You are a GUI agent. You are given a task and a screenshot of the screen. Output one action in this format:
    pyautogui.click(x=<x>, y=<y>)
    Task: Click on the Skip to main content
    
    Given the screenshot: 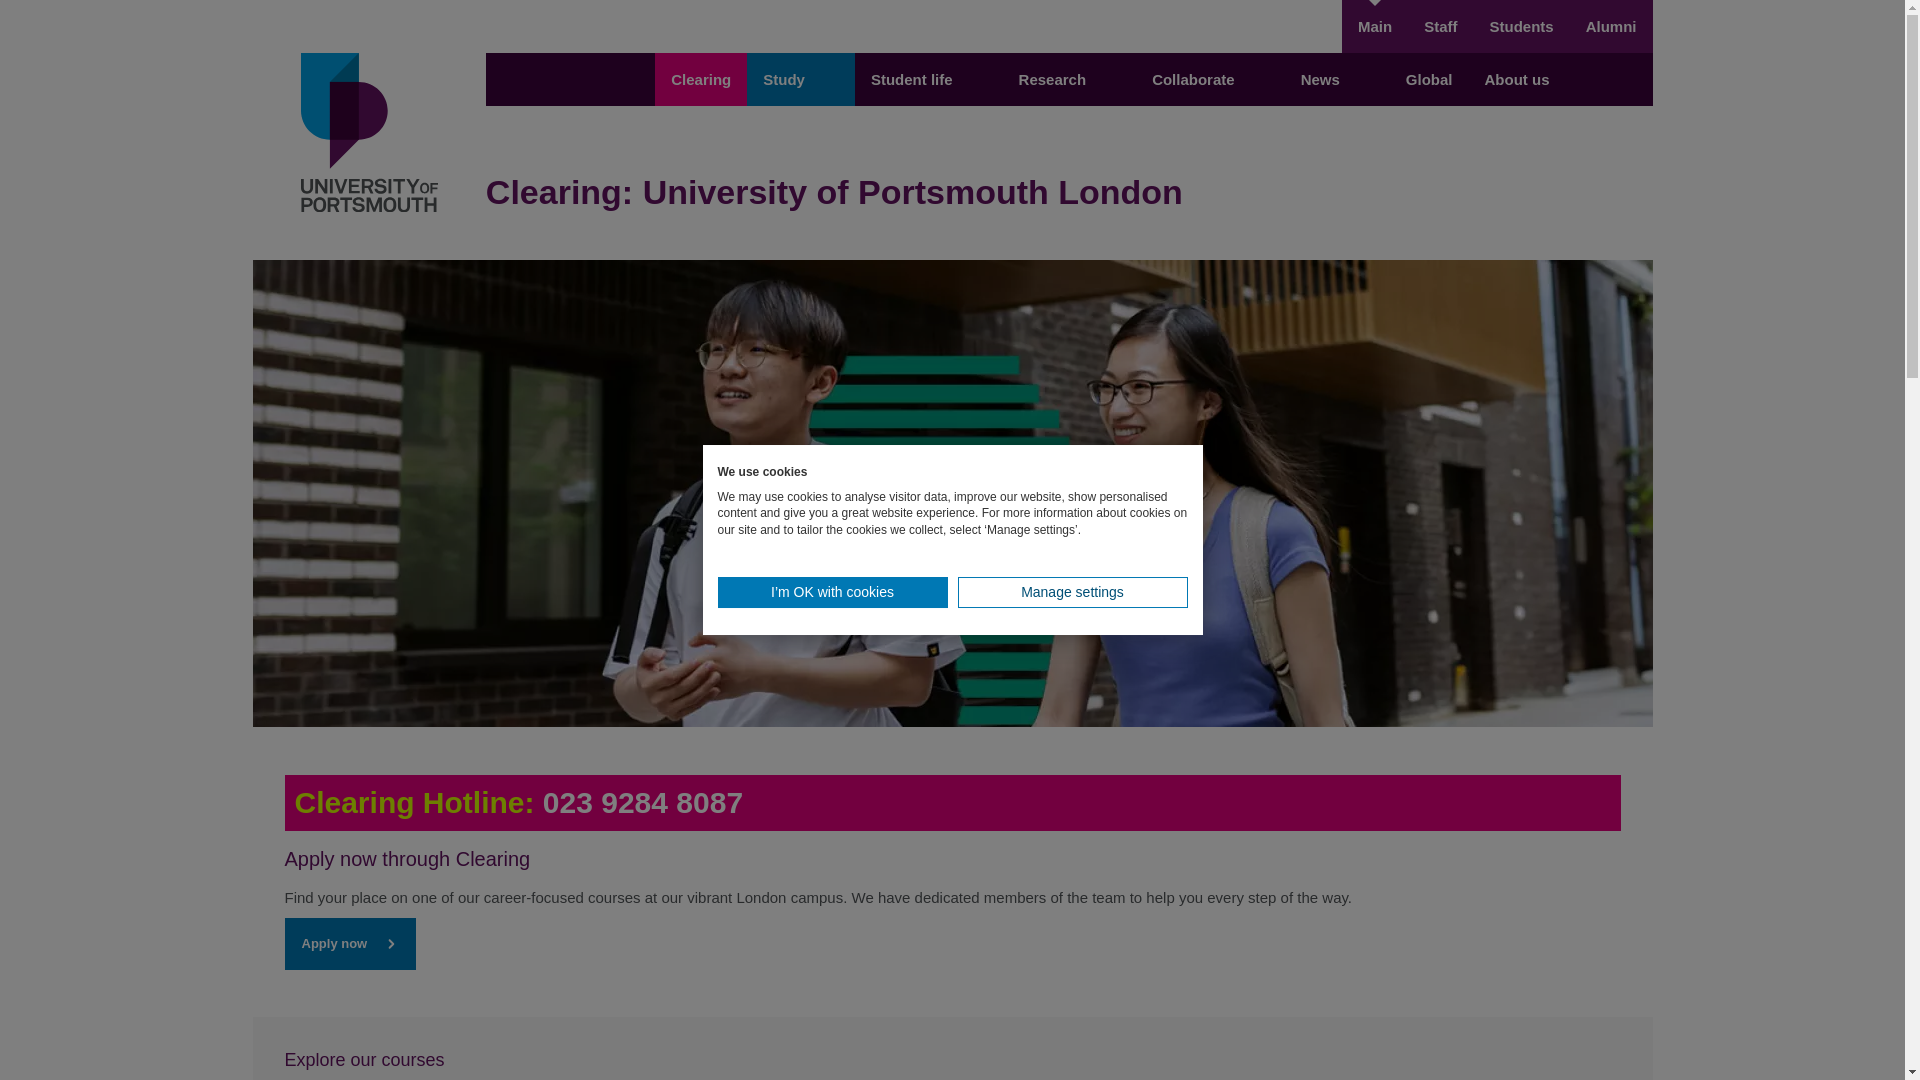 What is the action you would take?
    pyautogui.click(x=952, y=12)
    